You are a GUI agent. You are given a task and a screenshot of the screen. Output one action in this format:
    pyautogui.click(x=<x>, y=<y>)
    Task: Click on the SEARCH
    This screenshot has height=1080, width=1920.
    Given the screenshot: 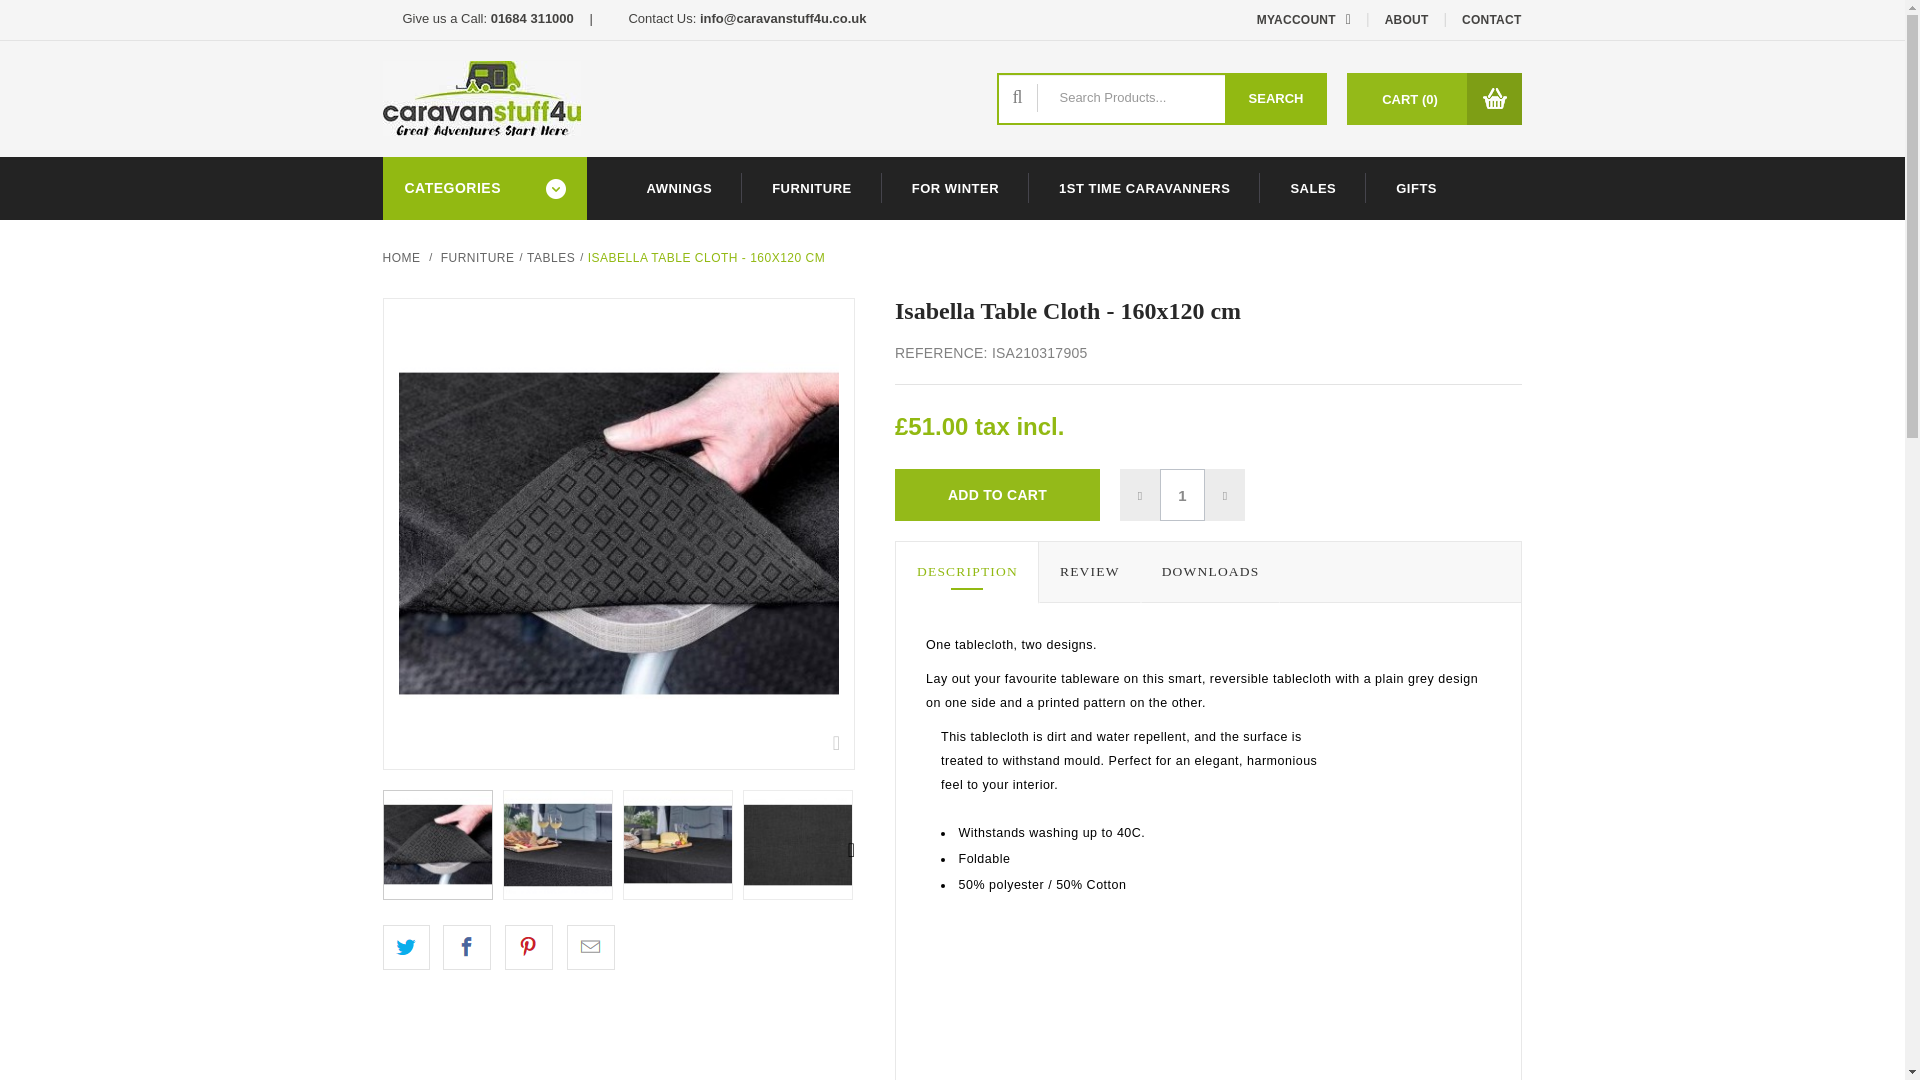 What is the action you would take?
    pyautogui.click(x=1276, y=99)
    